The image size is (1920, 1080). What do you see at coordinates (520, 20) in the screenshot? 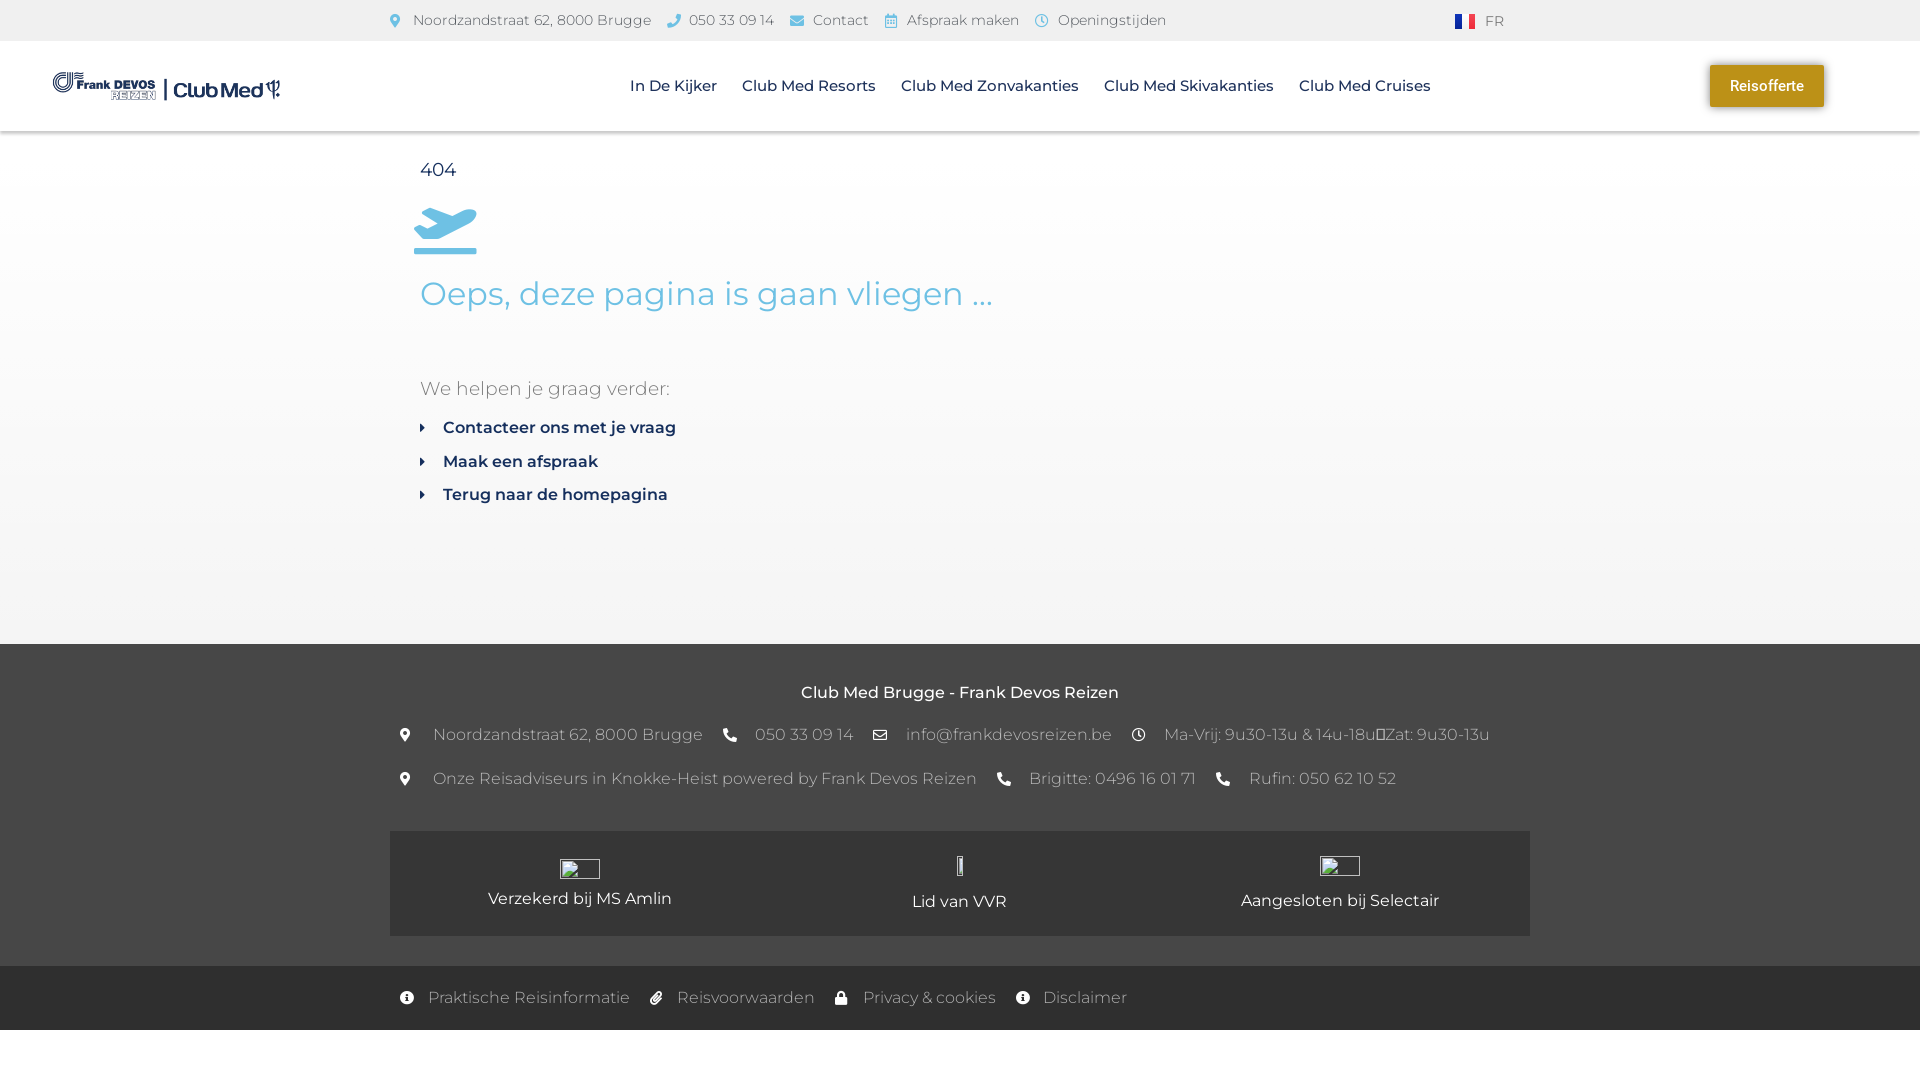
I see `Noordzandstraat 62, 8000 Brugge` at bounding box center [520, 20].